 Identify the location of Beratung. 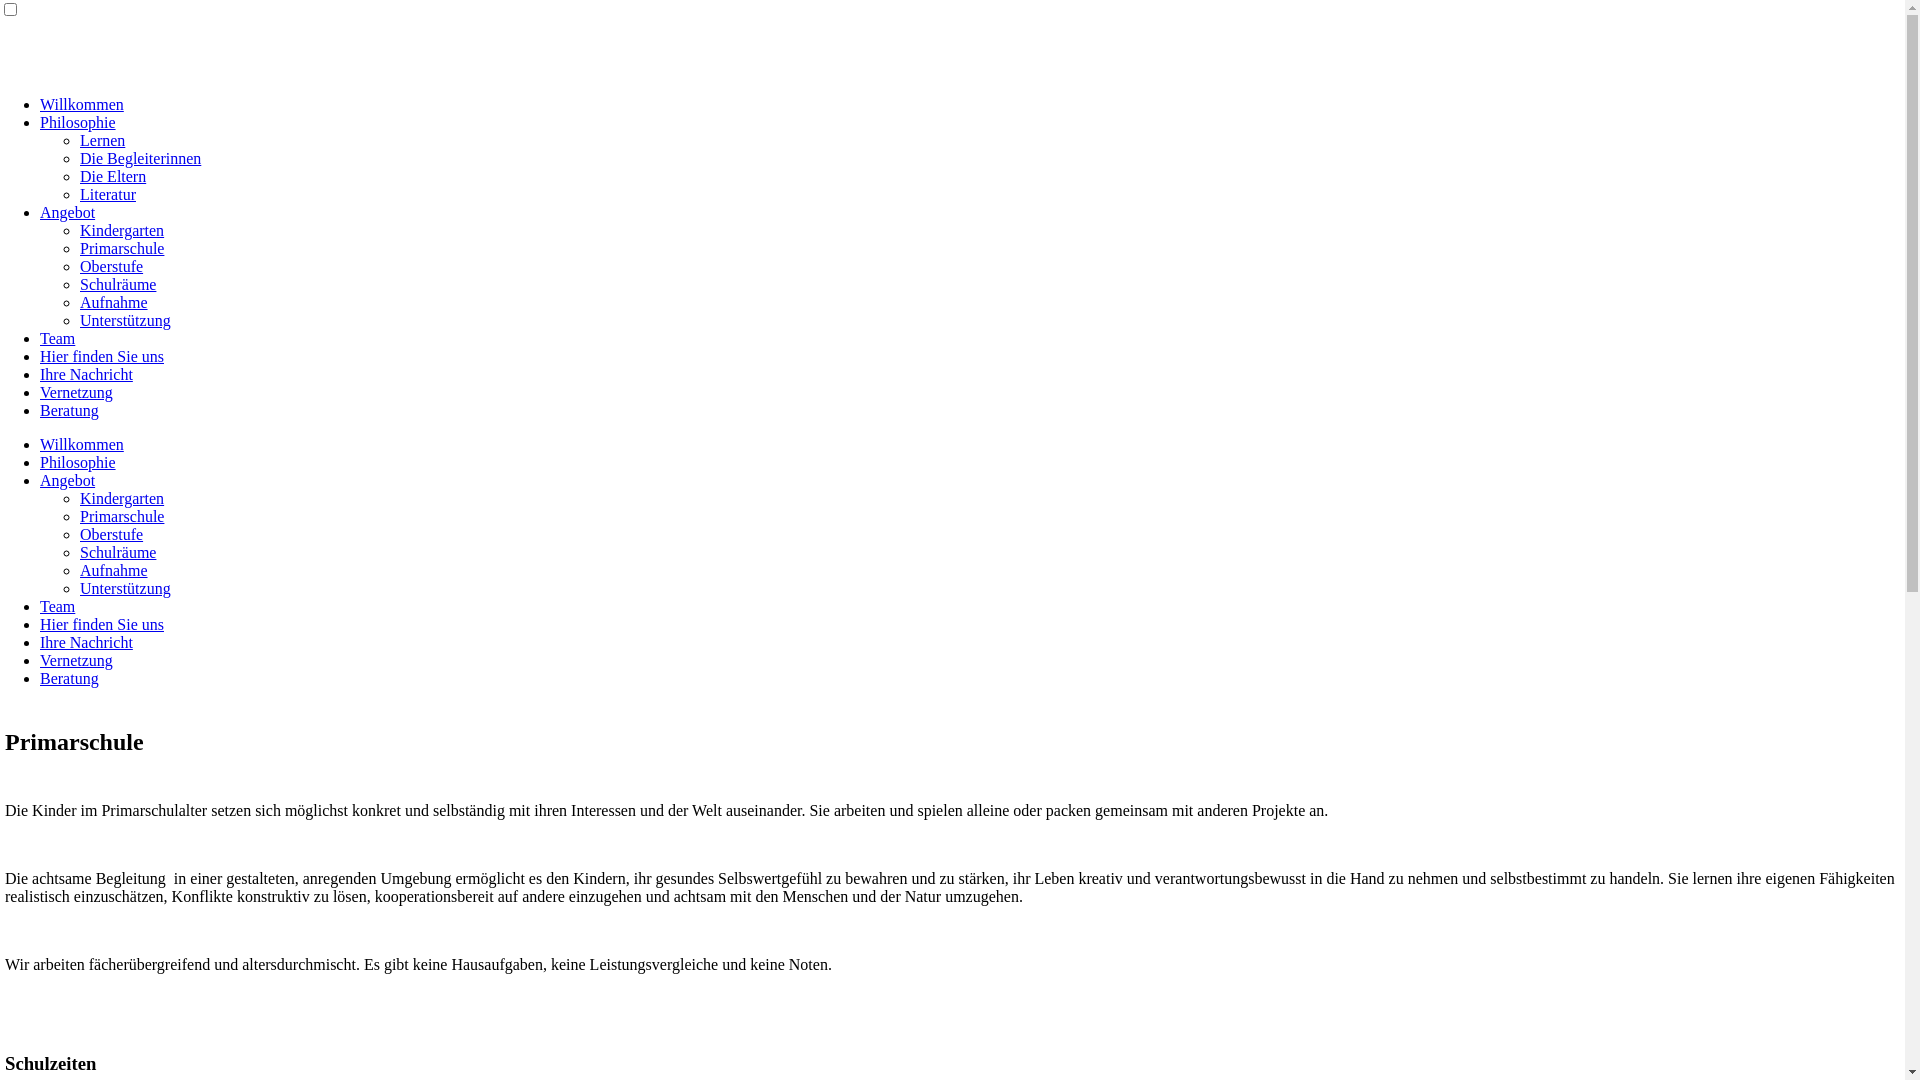
(70, 678).